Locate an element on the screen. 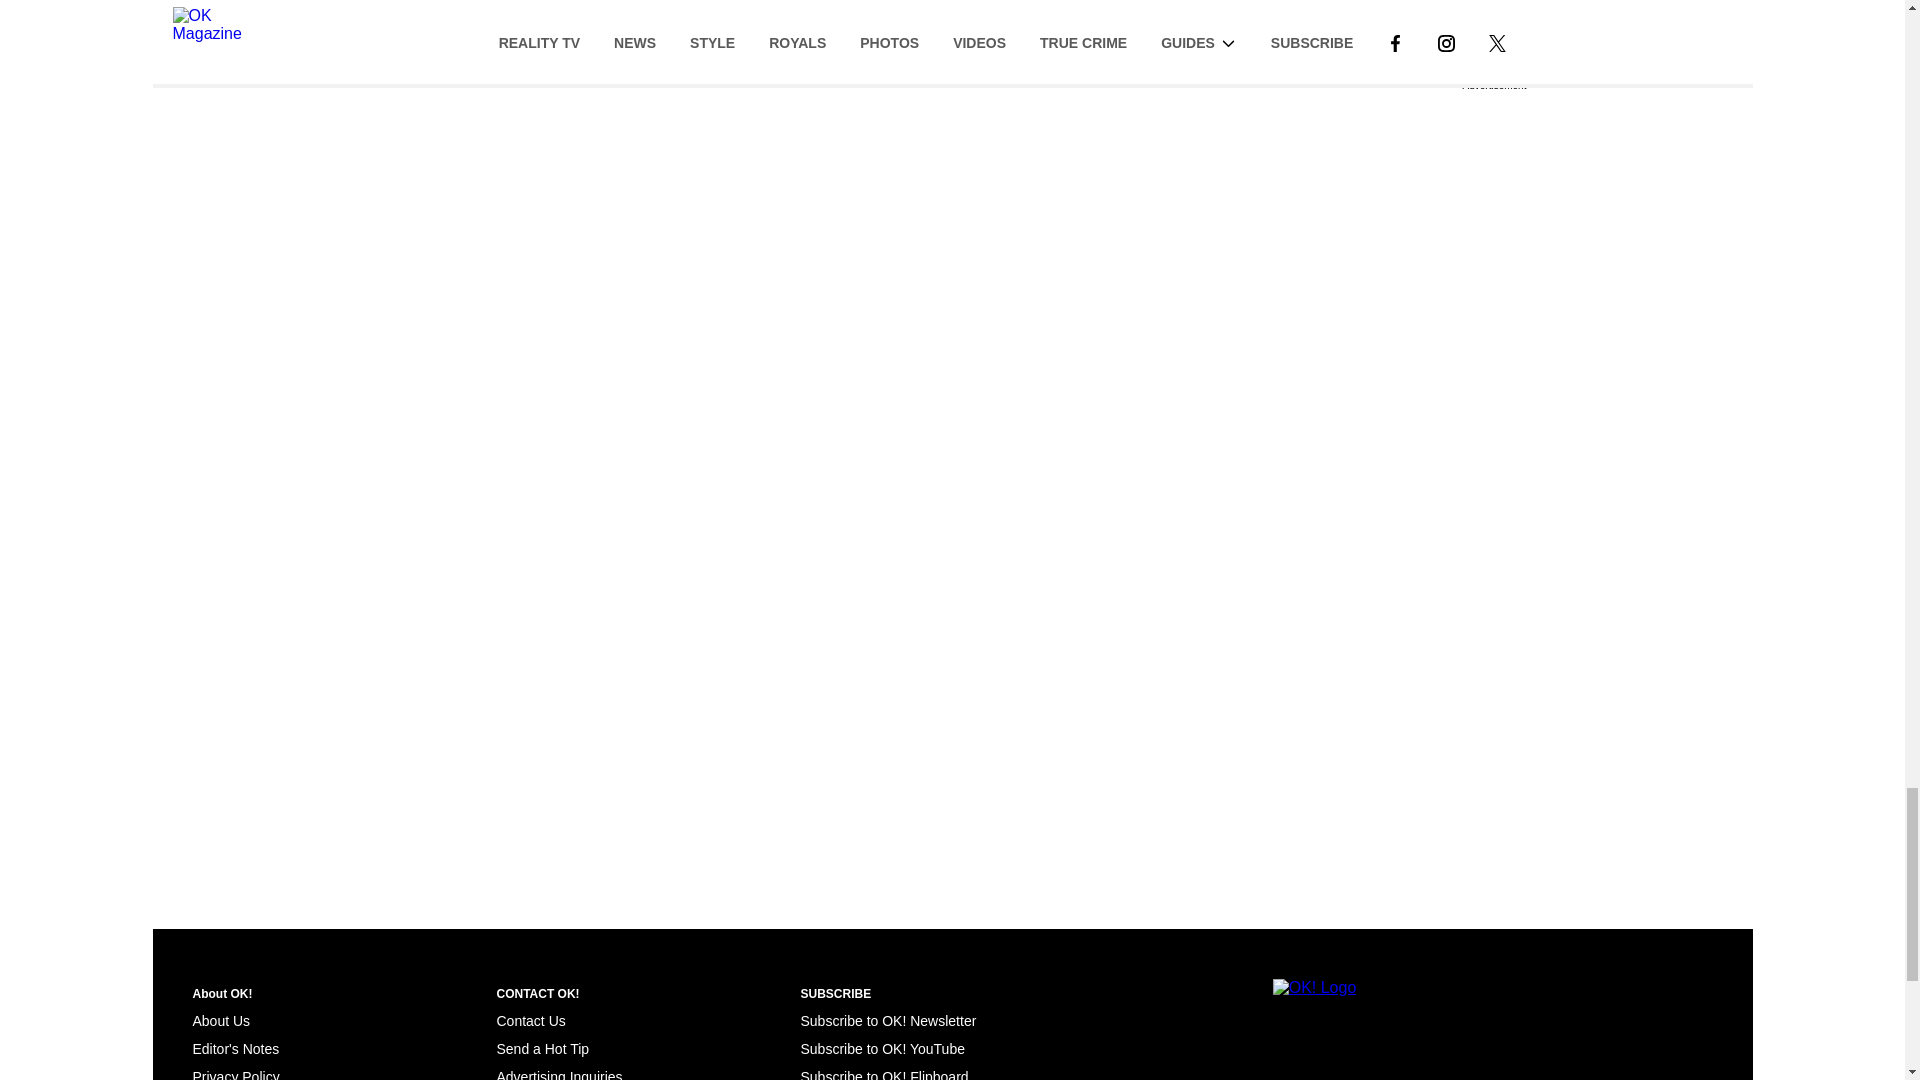 The image size is (1920, 1080). About Us is located at coordinates (220, 1021).